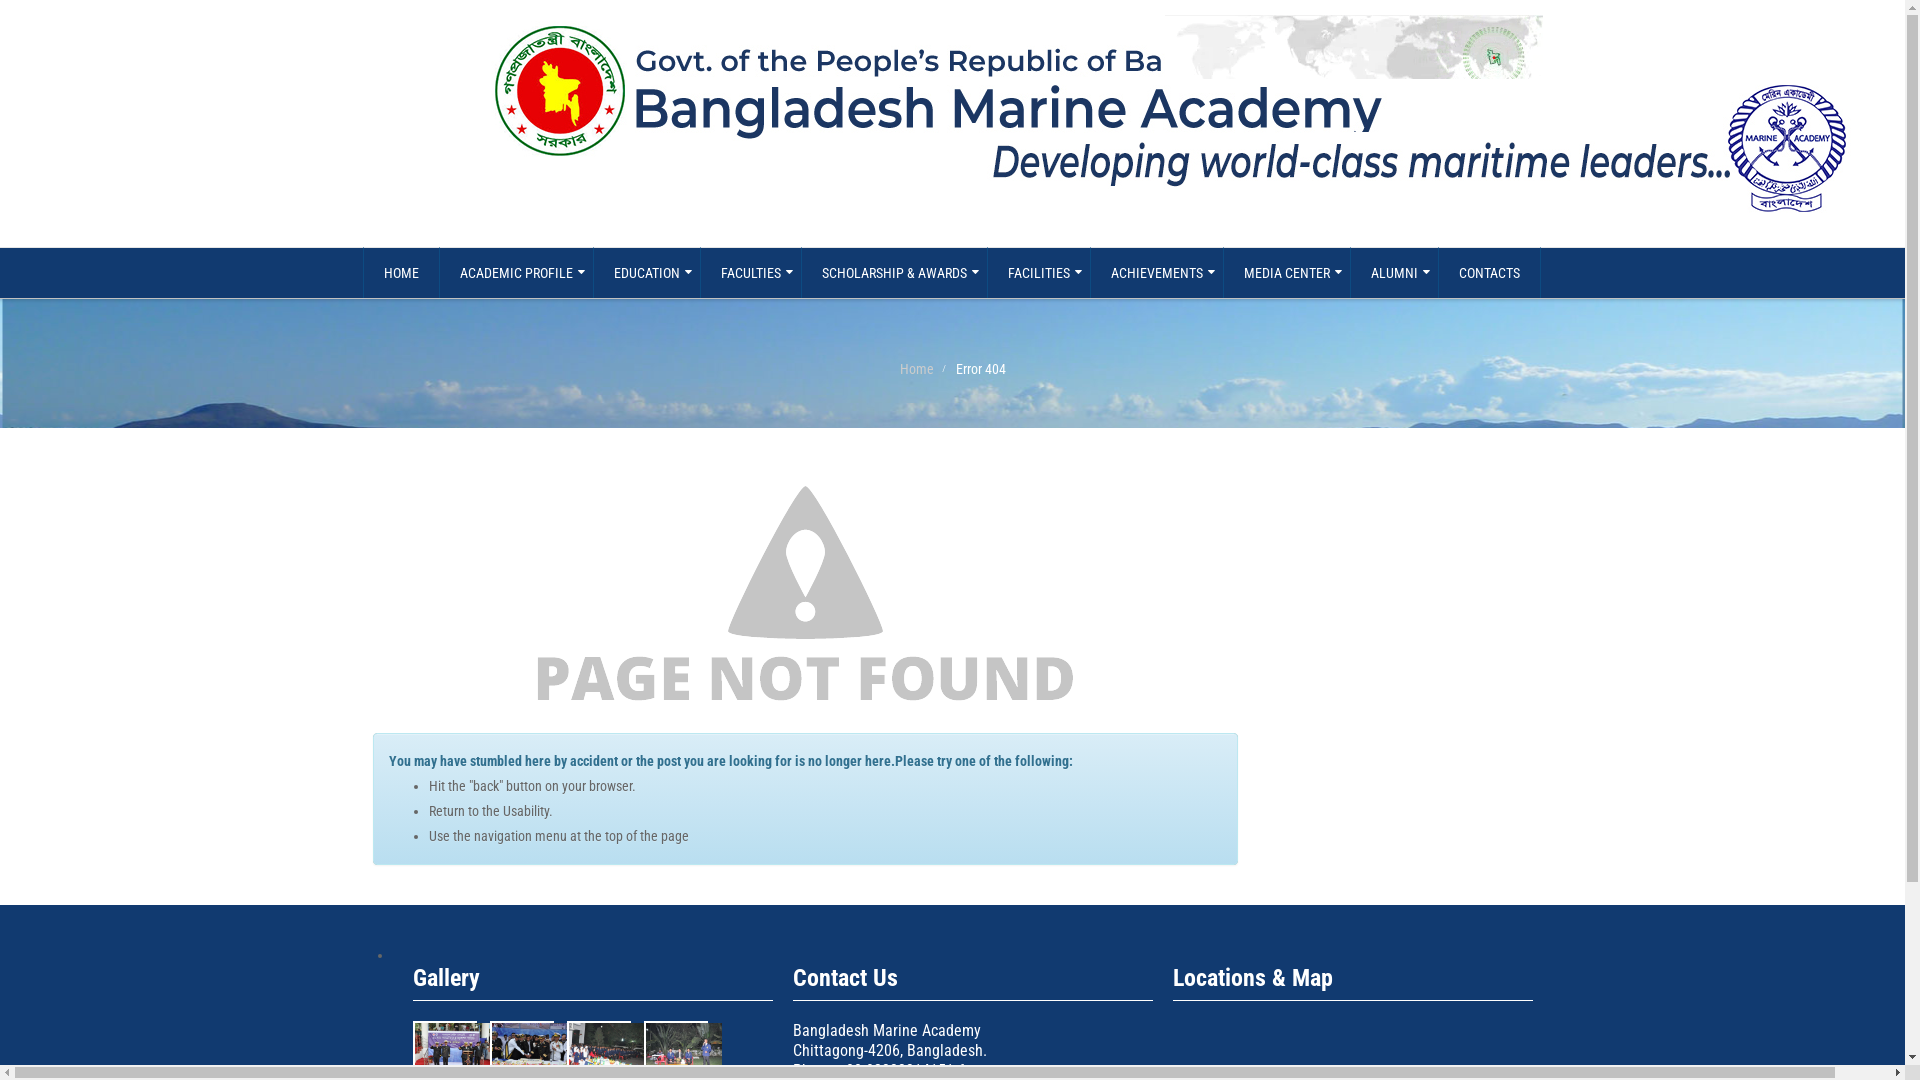 The height and width of the screenshot is (1080, 1920). What do you see at coordinates (751, 273) in the screenshot?
I see `FACULTIES` at bounding box center [751, 273].